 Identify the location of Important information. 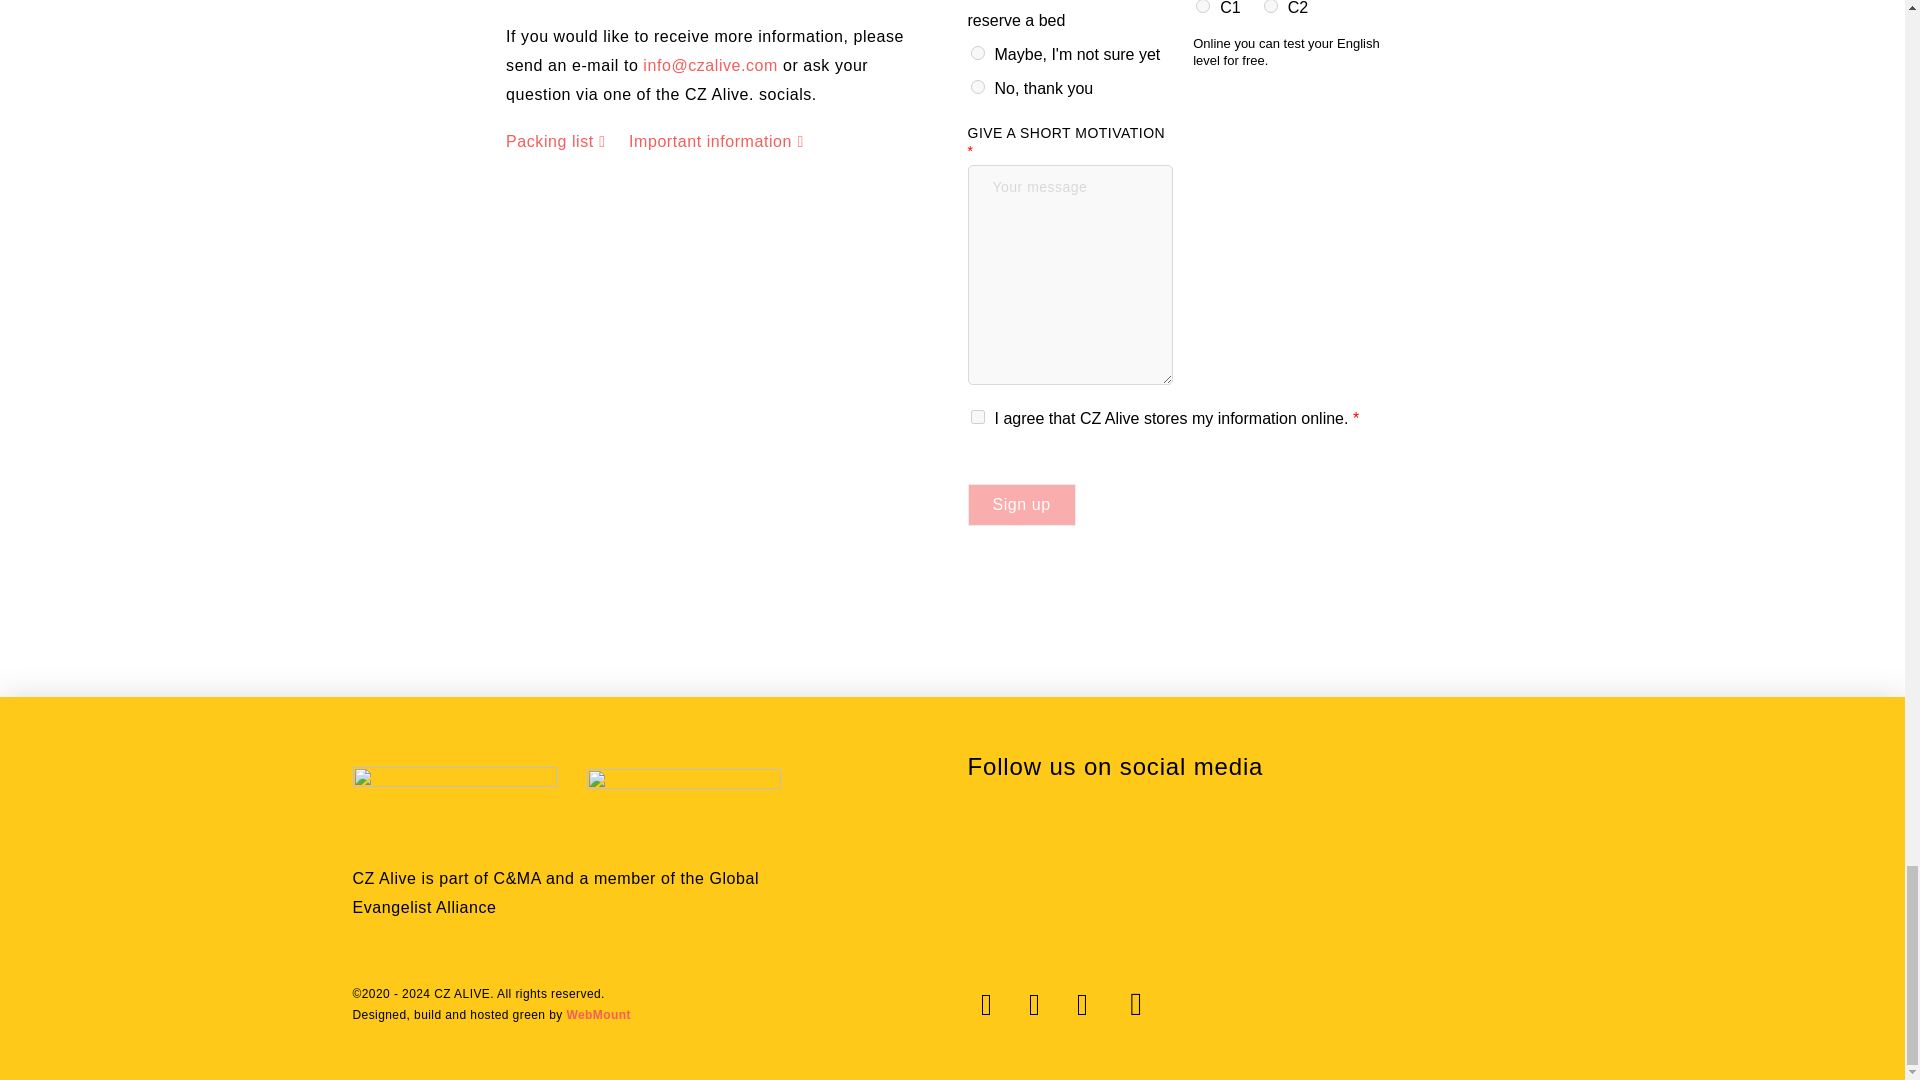
(716, 142).